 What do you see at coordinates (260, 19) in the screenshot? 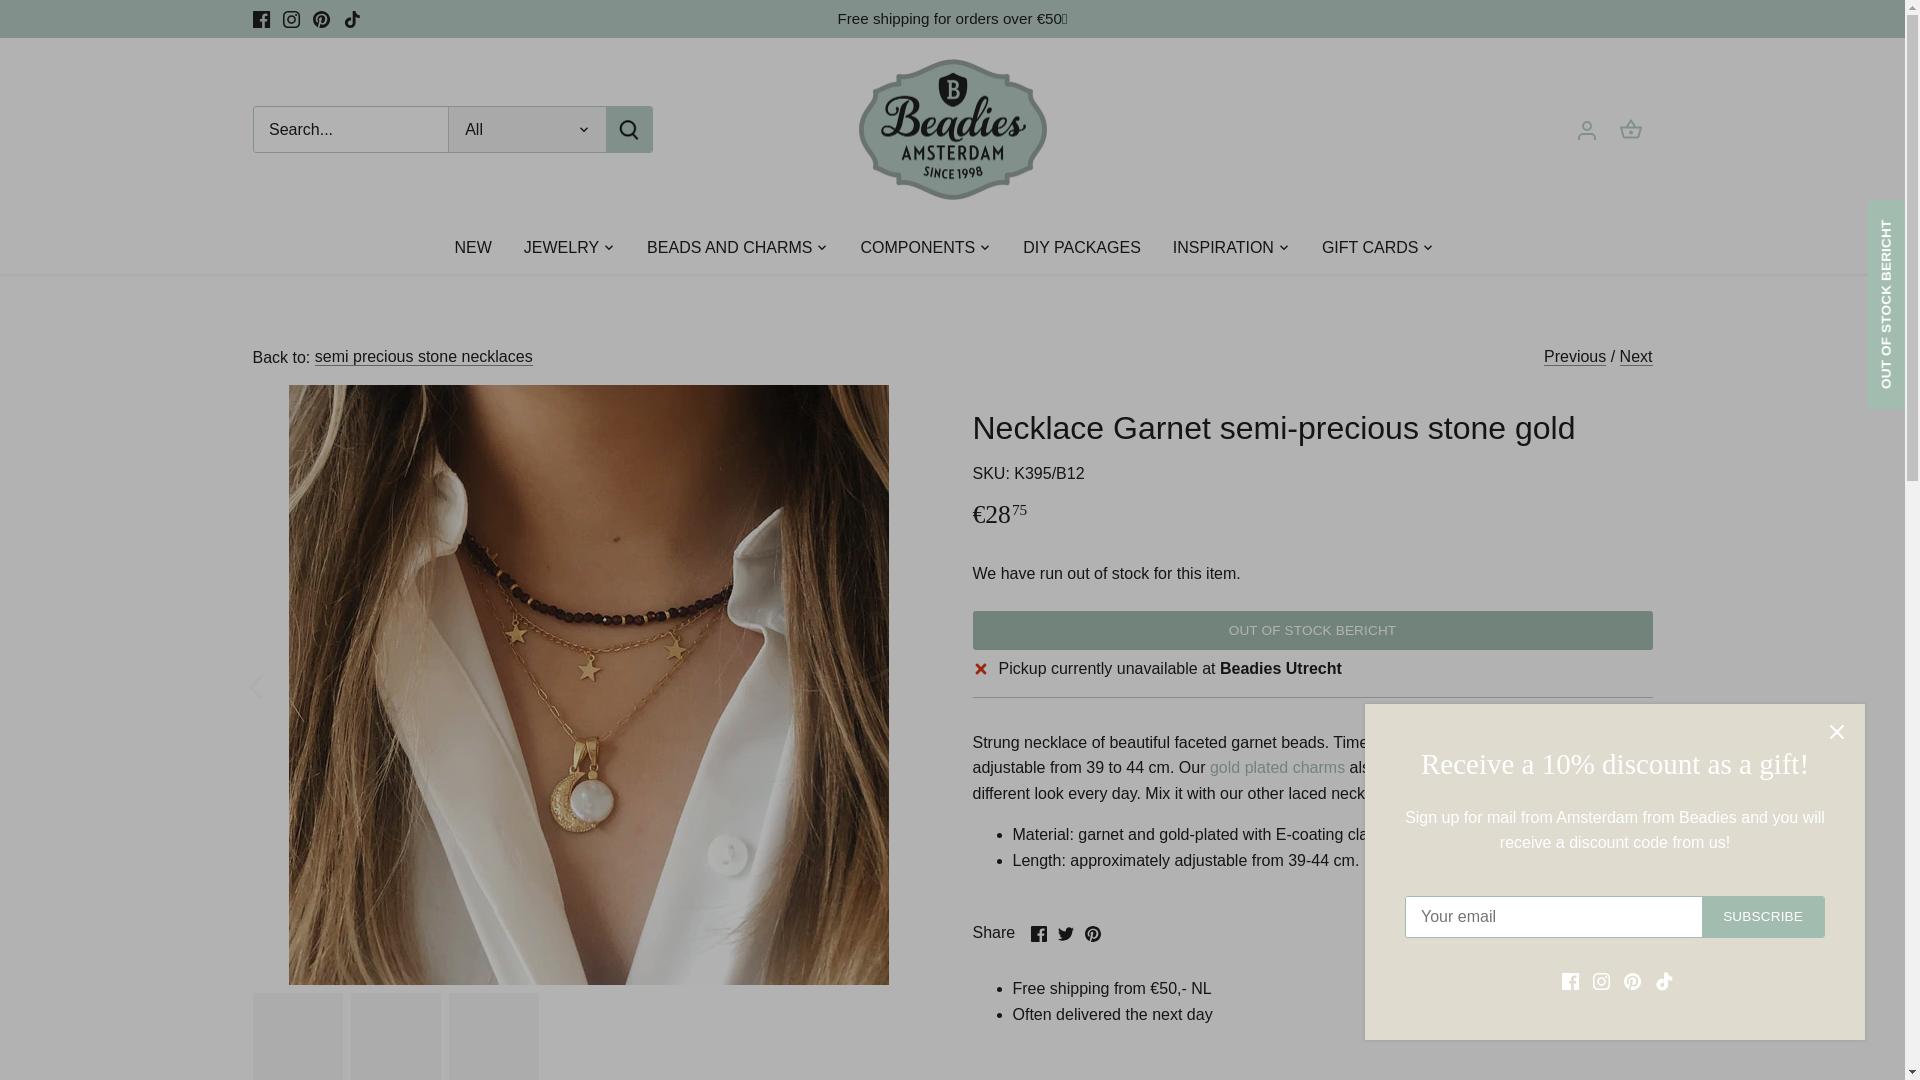
I see `Facebook` at bounding box center [260, 19].